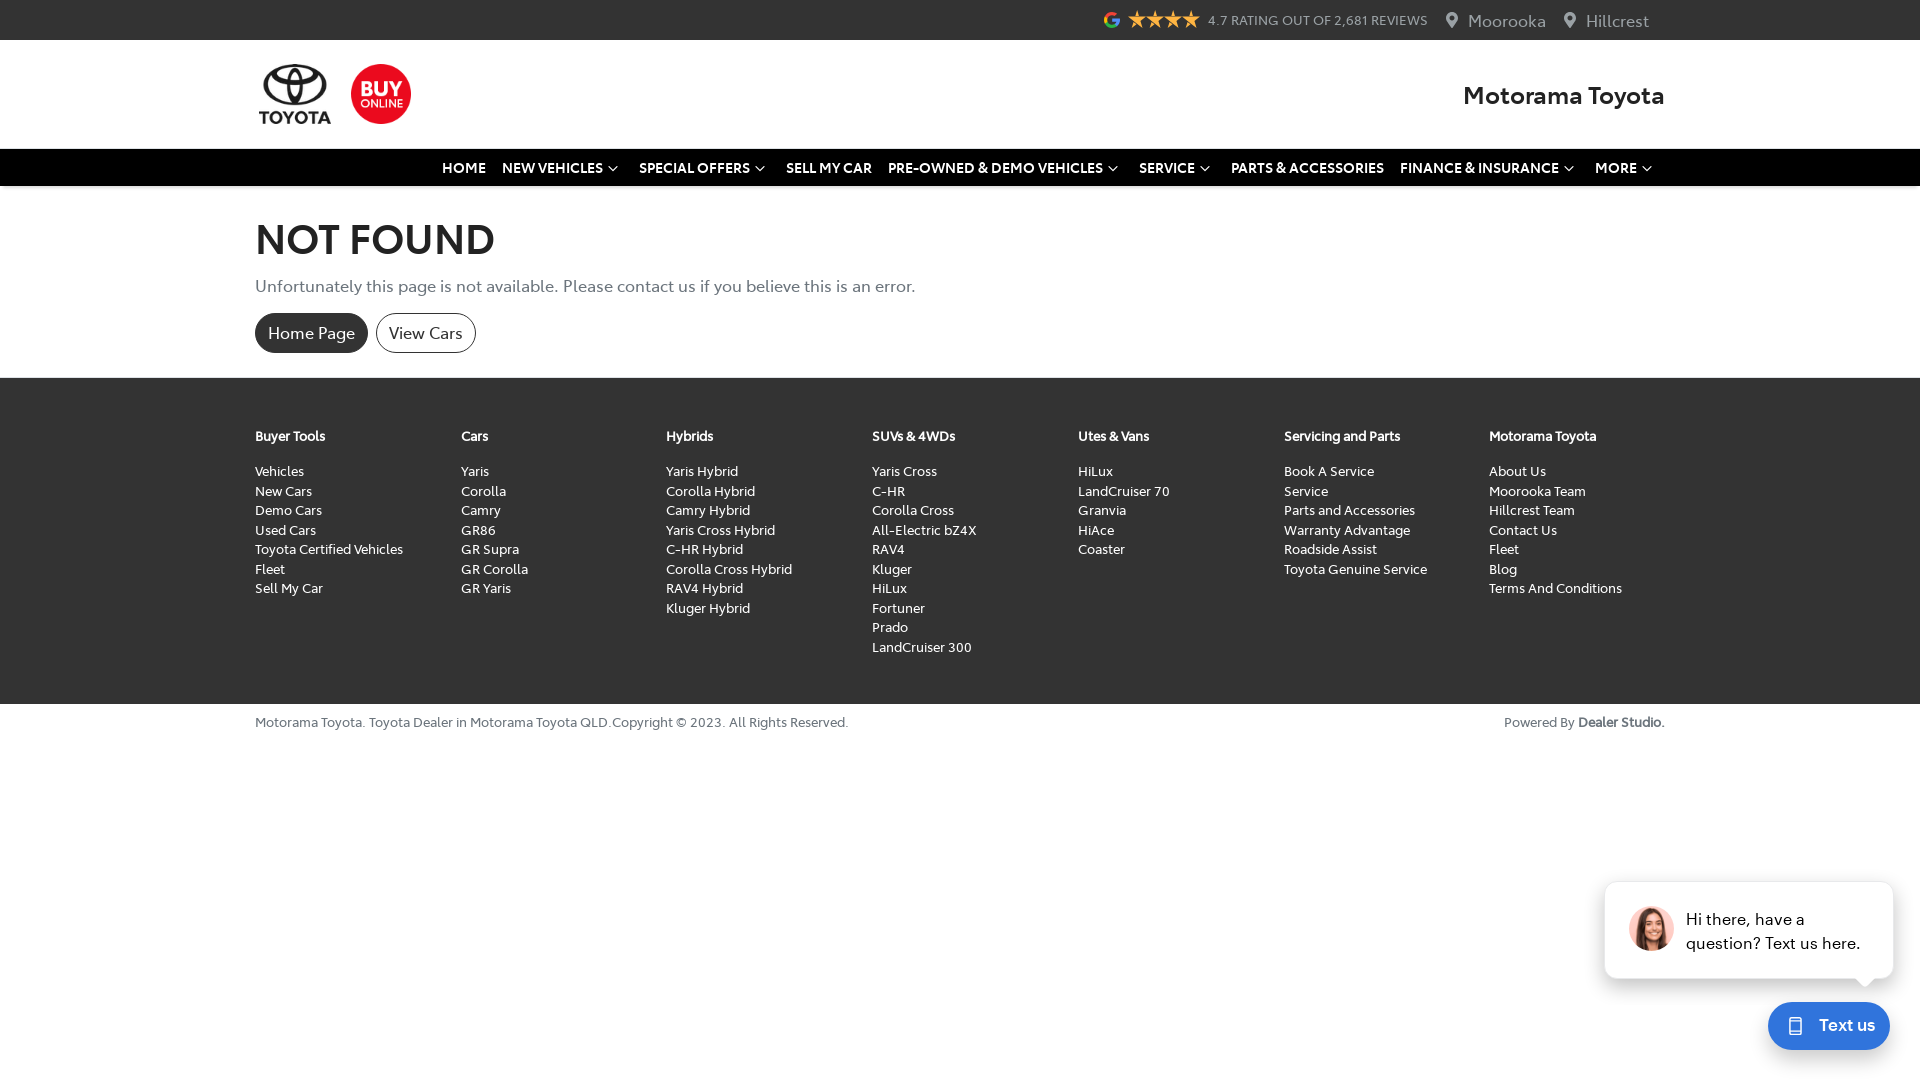 This screenshot has width=1920, height=1080. I want to click on GR Supra, so click(490, 548).